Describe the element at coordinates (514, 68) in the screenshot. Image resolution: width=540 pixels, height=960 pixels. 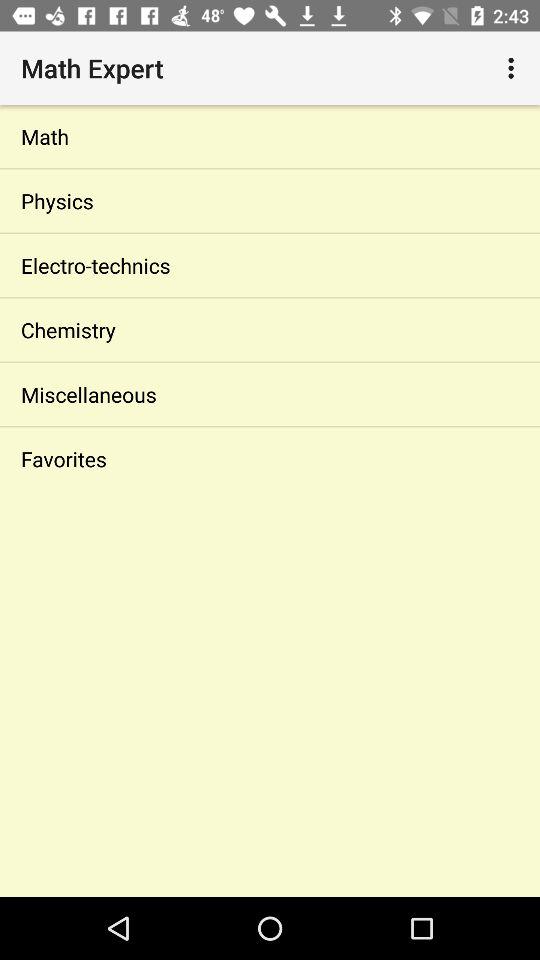
I see `choose the icon at the top right corner` at that location.